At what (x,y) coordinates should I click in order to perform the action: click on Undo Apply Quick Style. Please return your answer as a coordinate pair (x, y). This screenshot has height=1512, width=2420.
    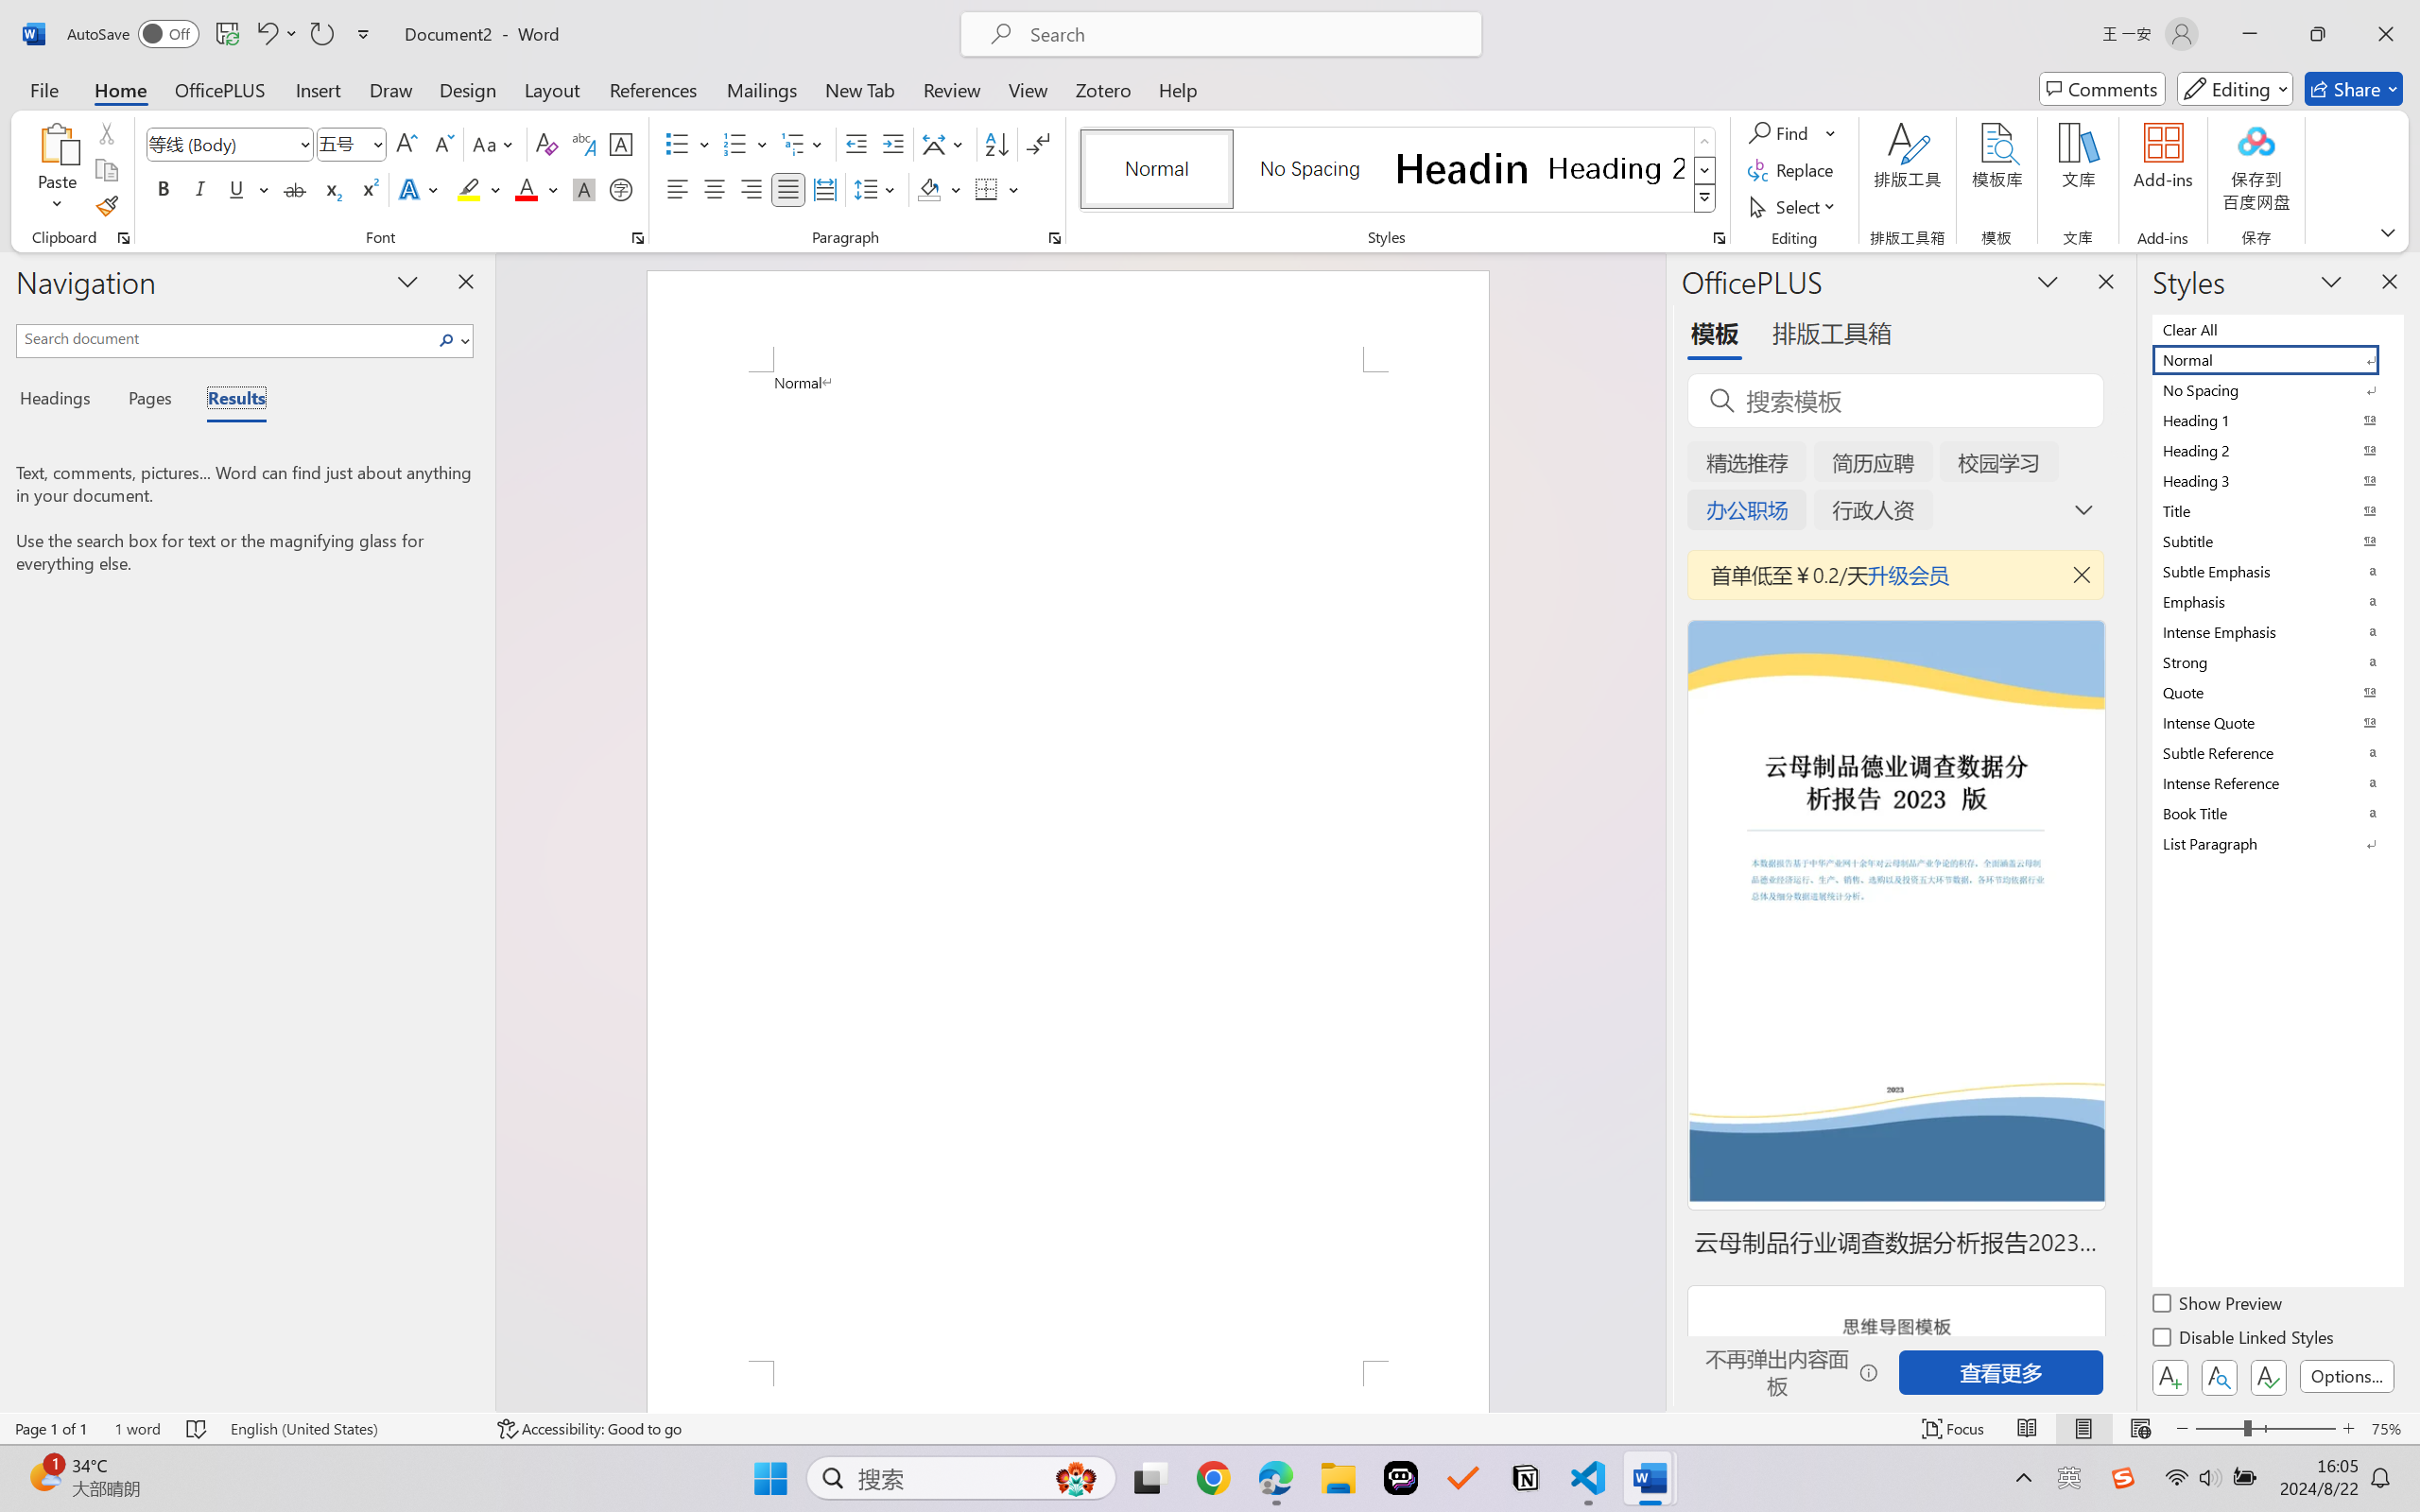
    Looking at the image, I should click on (266, 34).